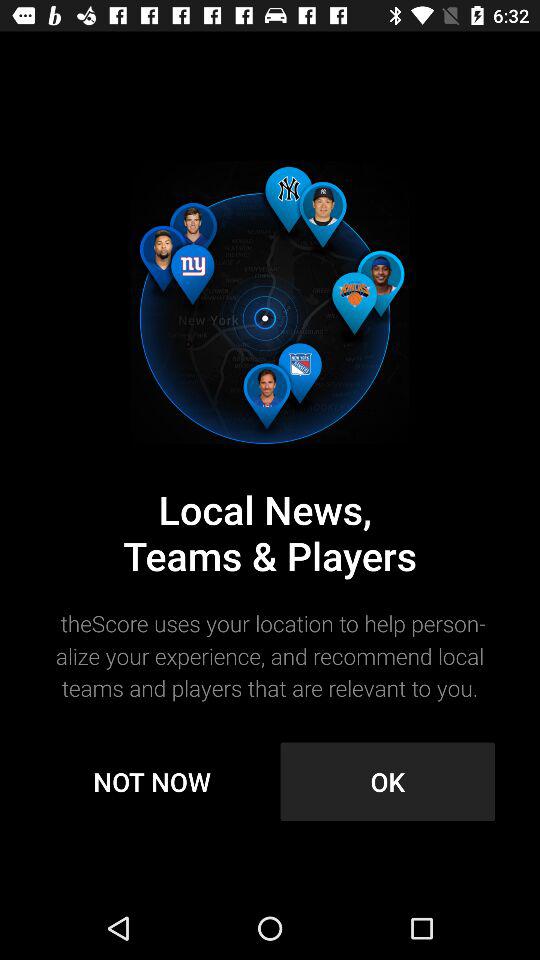 The width and height of the screenshot is (540, 960). Describe the element at coordinates (388, 782) in the screenshot. I see `select ok icon` at that location.